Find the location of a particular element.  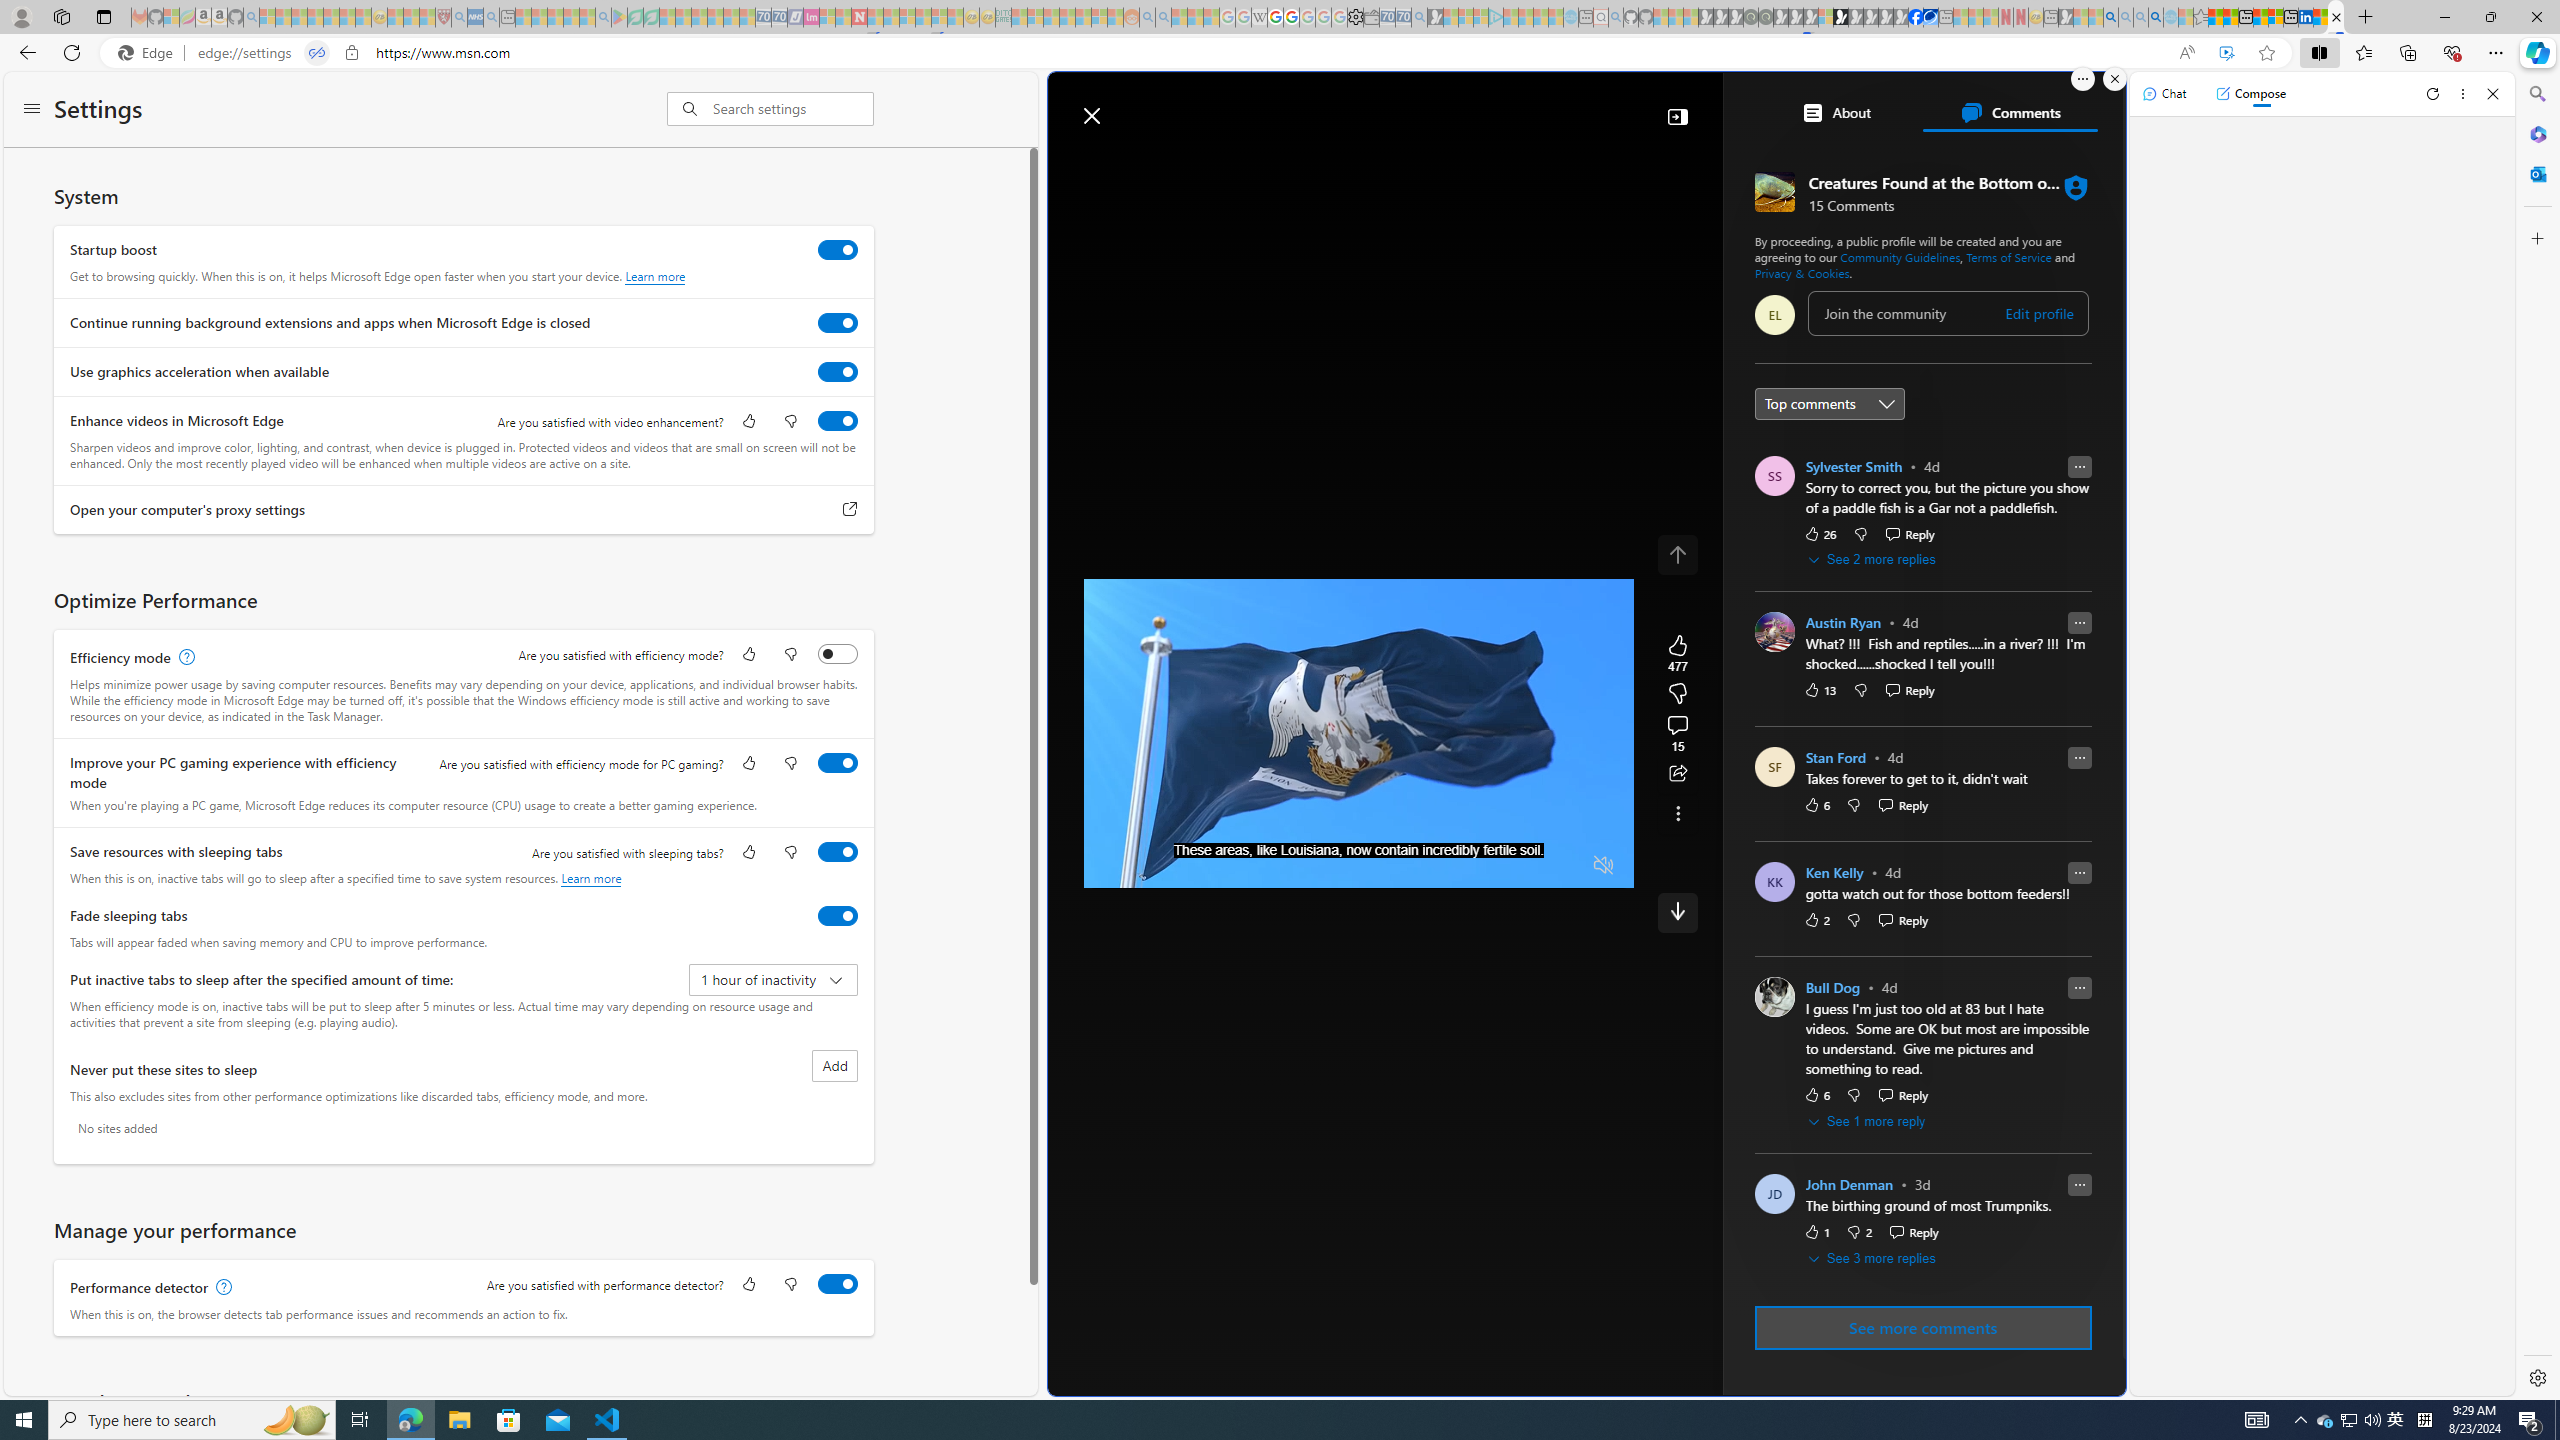

Home | Sky Blue Bikes - Sky Blue Bikes - Sleeping is located at coordinates (1570, 17).